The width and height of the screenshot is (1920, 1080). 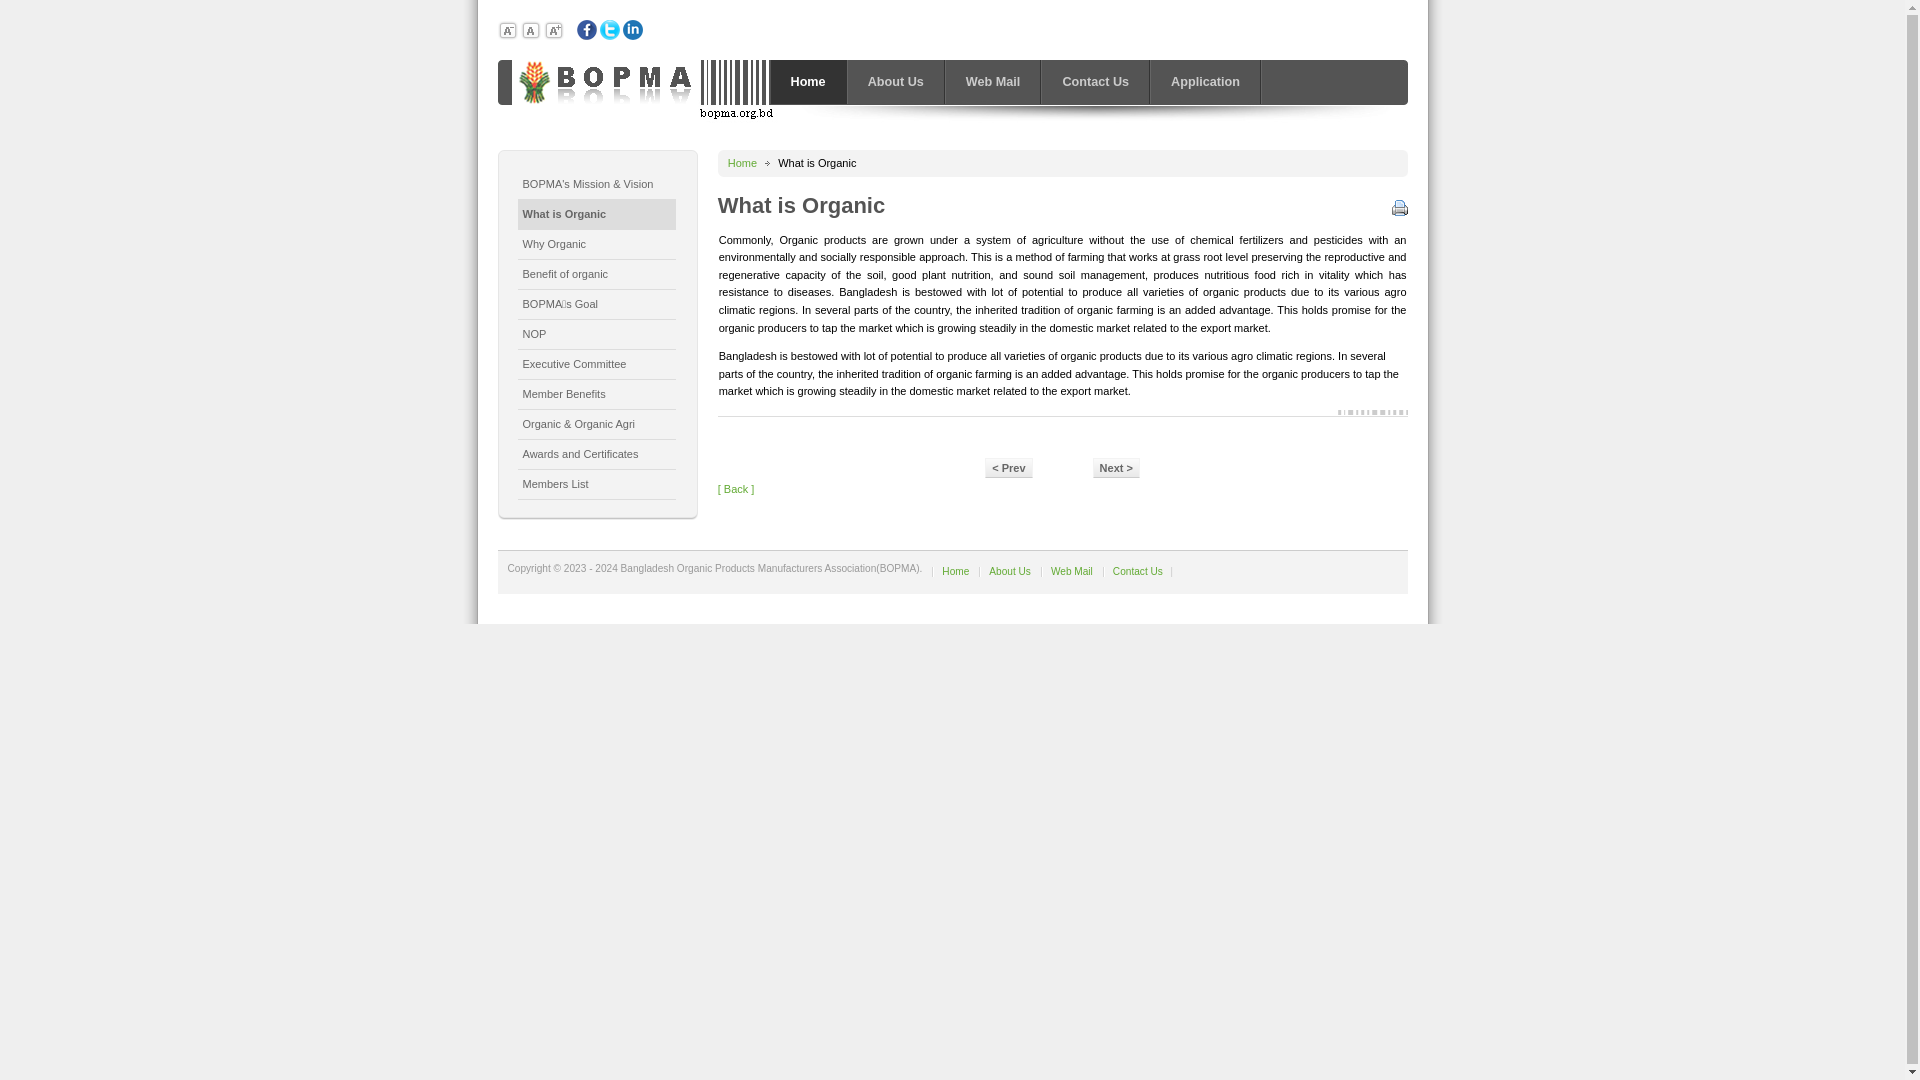 I want to click on BOPMA's Mission & Vision, so click(x=598, y=185).